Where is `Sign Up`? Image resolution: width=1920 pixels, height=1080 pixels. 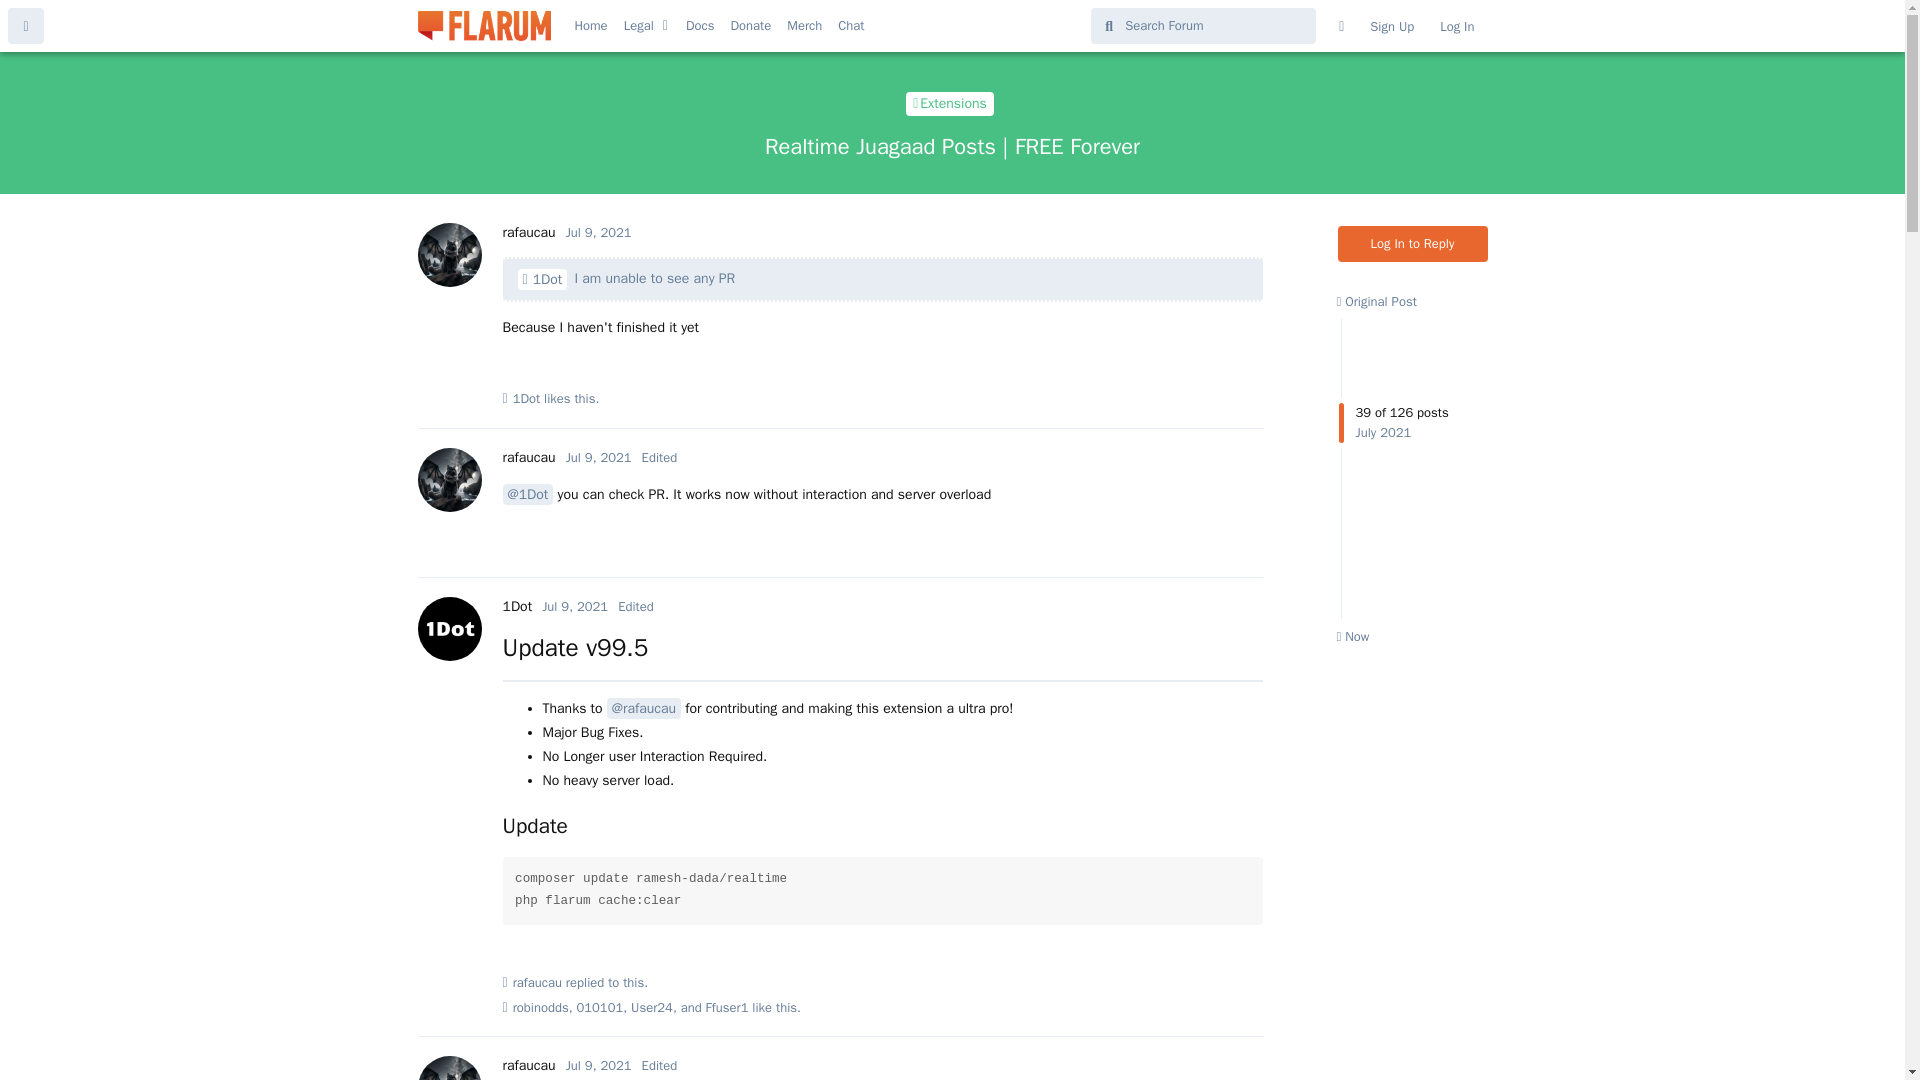
Sign Up is located at coordinates (1392, 26).